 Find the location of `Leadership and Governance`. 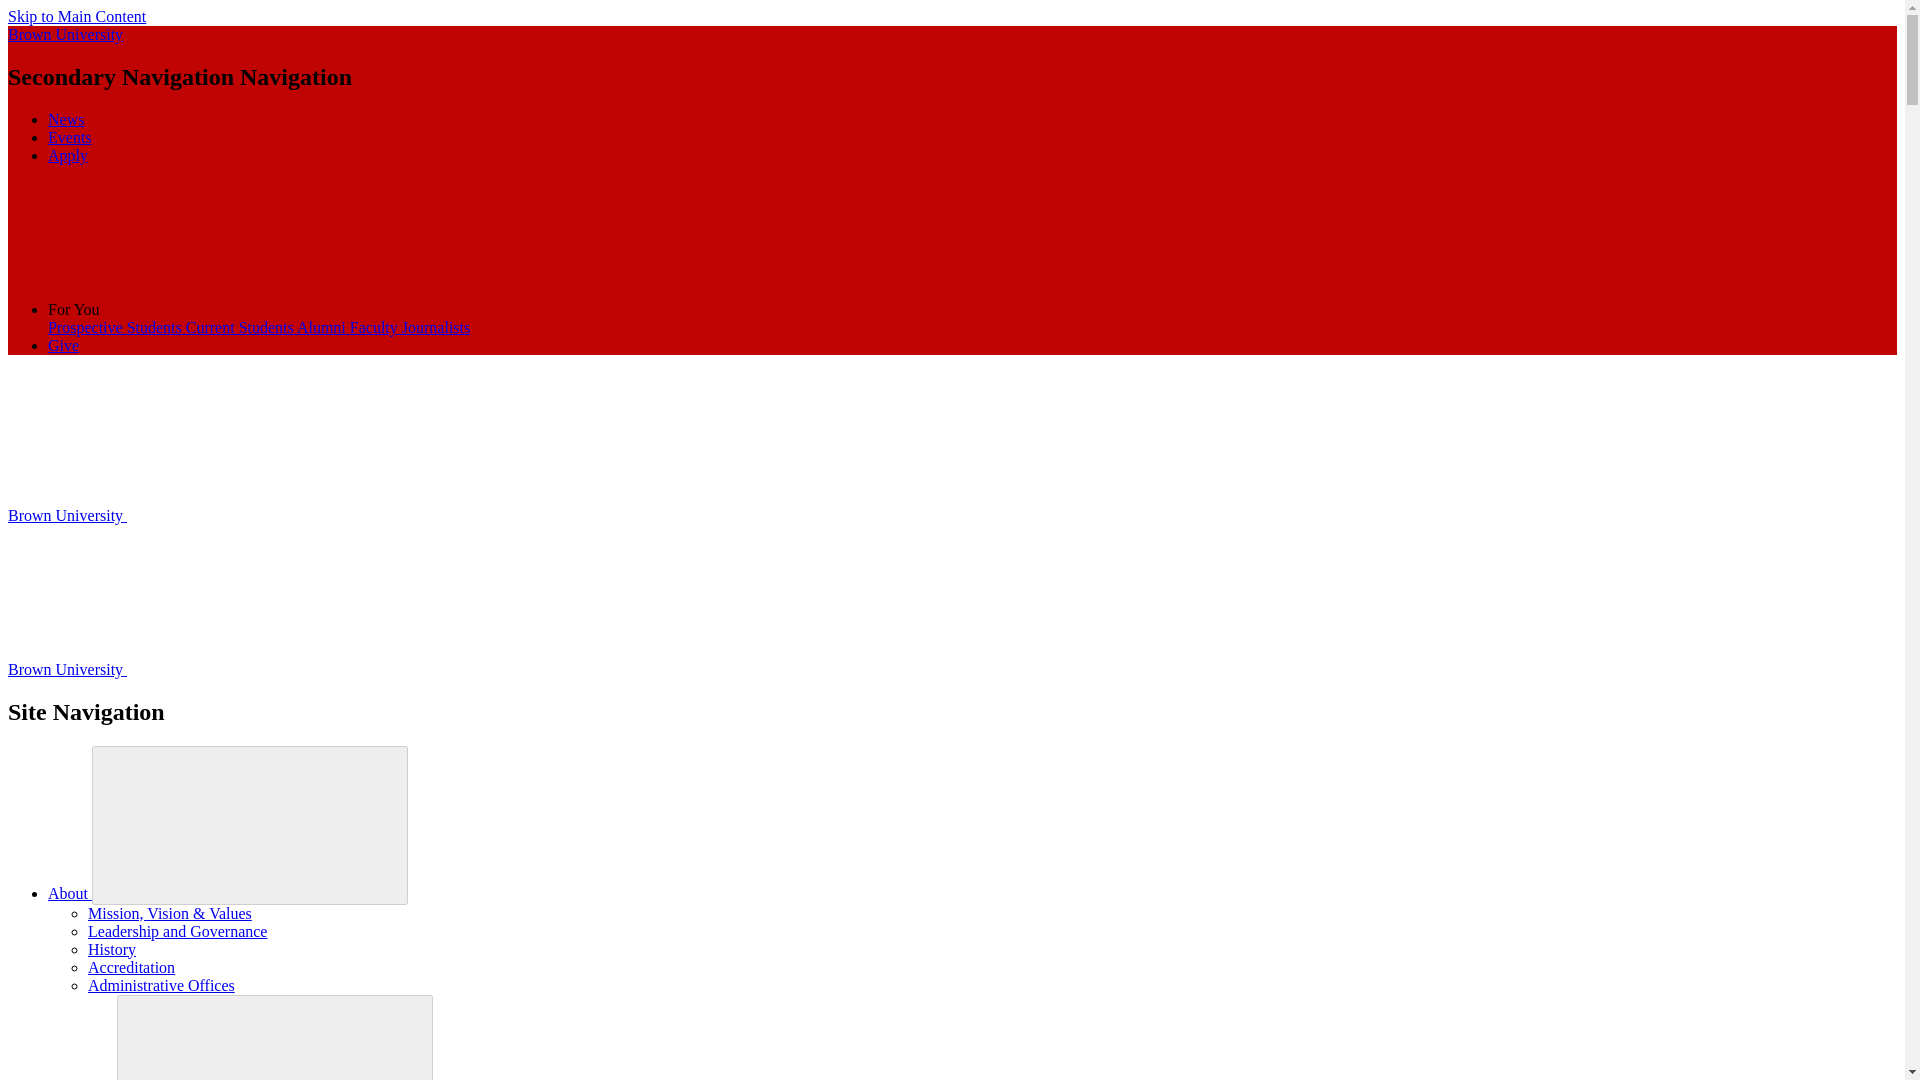

Leadership and Governance is located at coordinates (177, 931).